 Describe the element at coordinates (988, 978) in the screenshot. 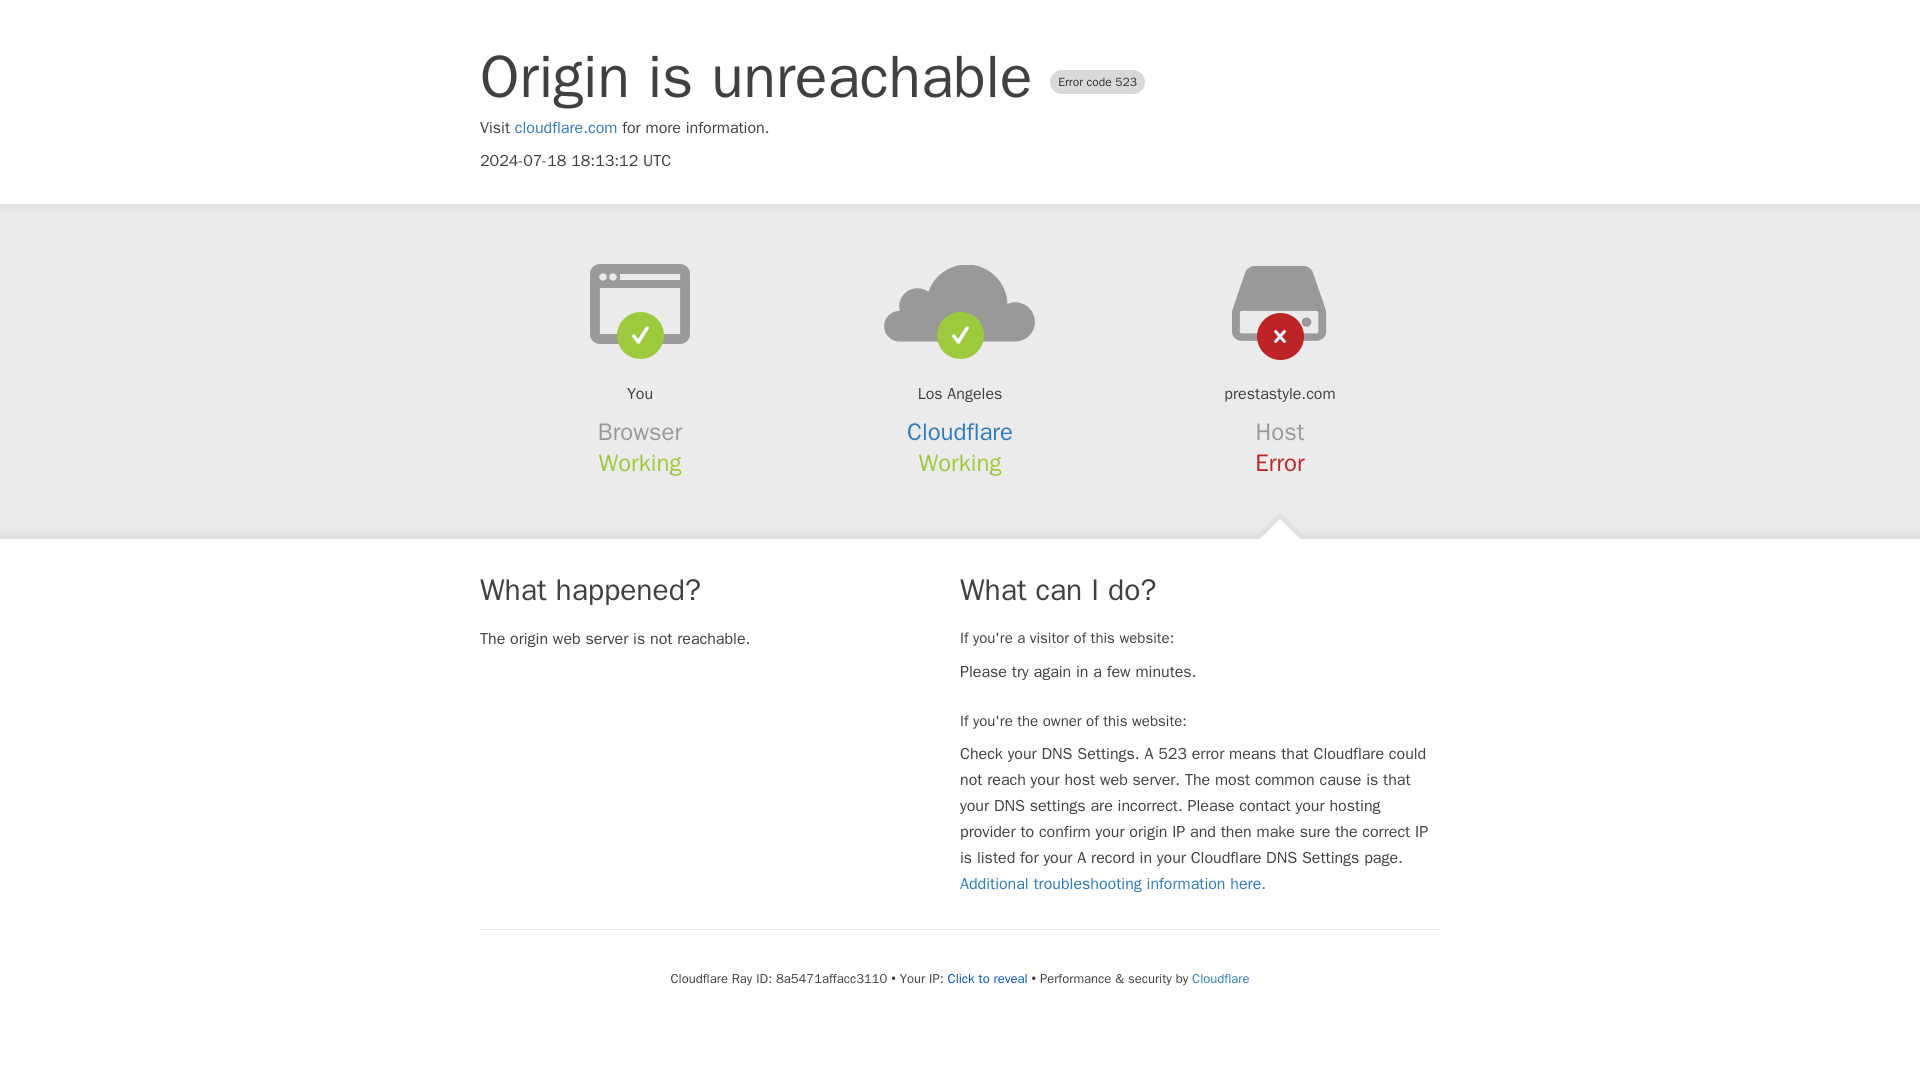

I see `Click to reveal` at that location.